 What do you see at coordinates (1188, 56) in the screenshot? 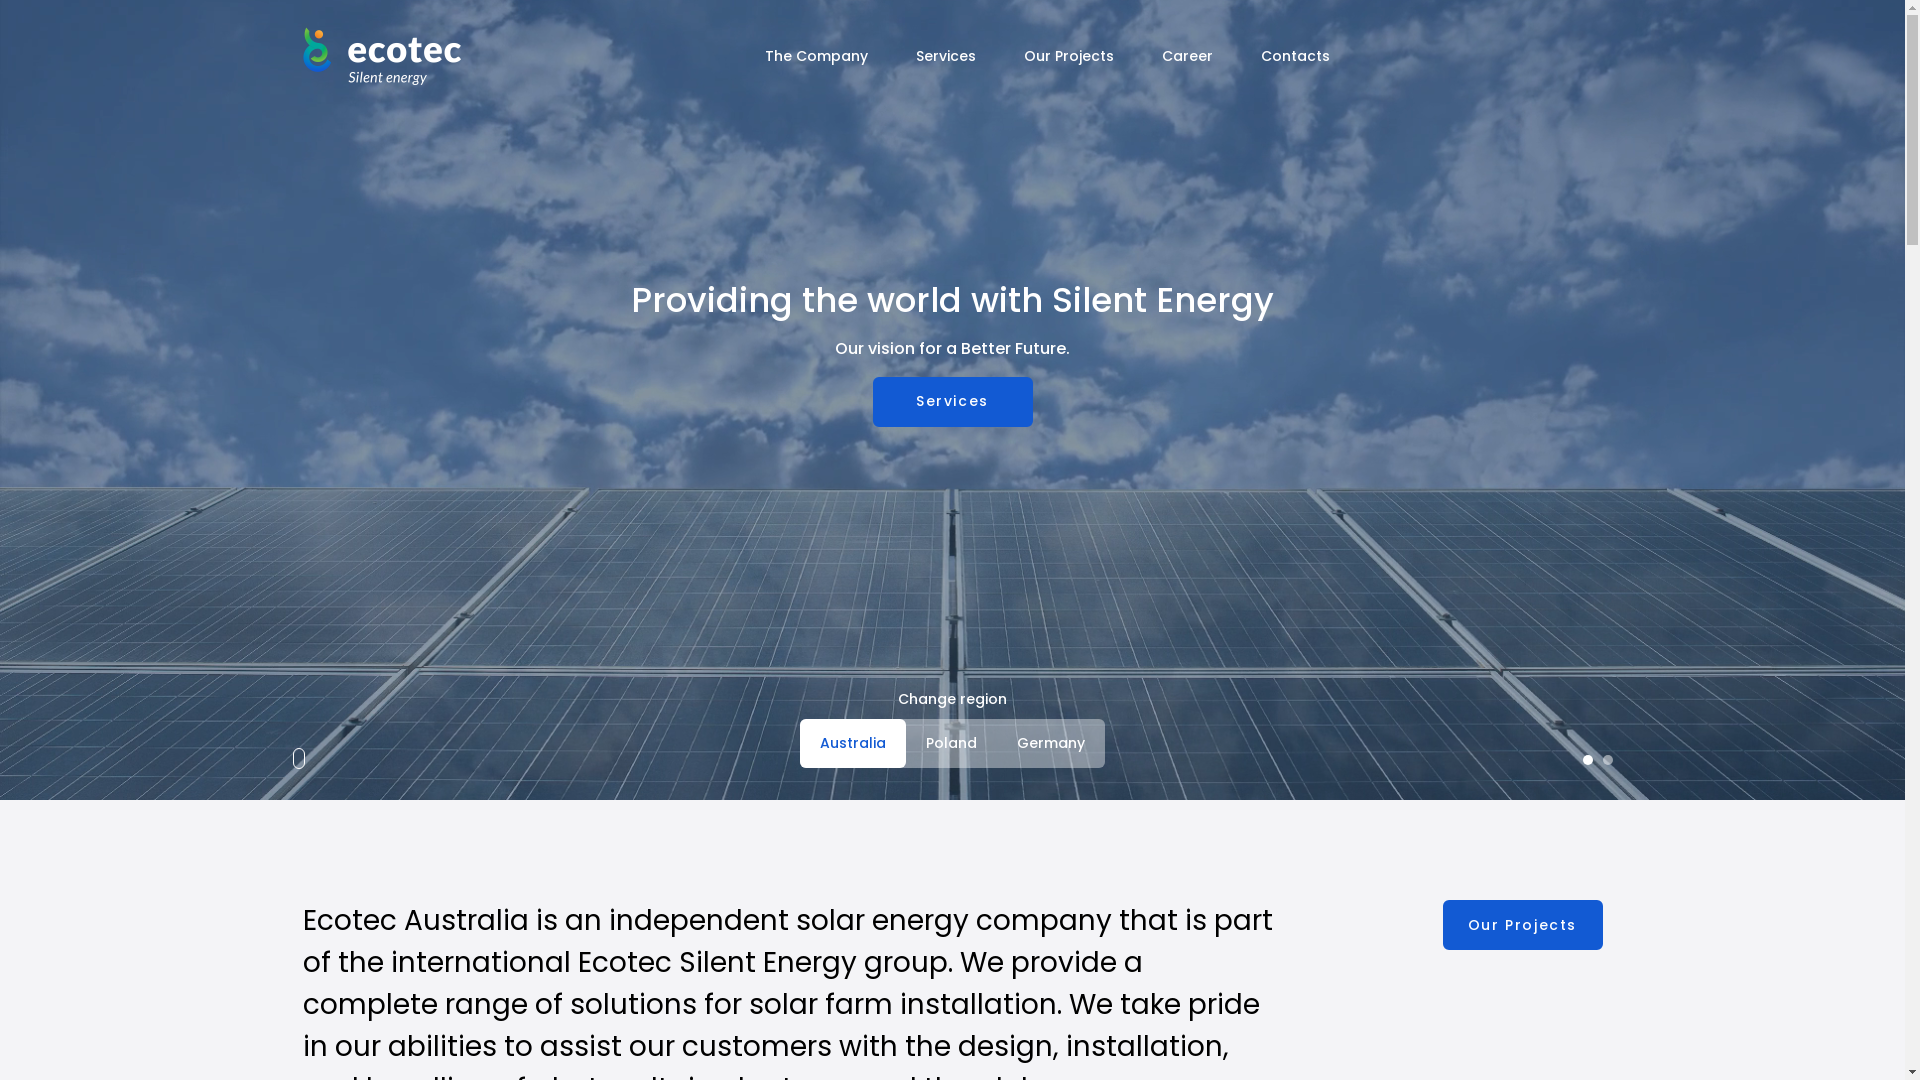
I see `Career` at bounding box center [1188, 56].